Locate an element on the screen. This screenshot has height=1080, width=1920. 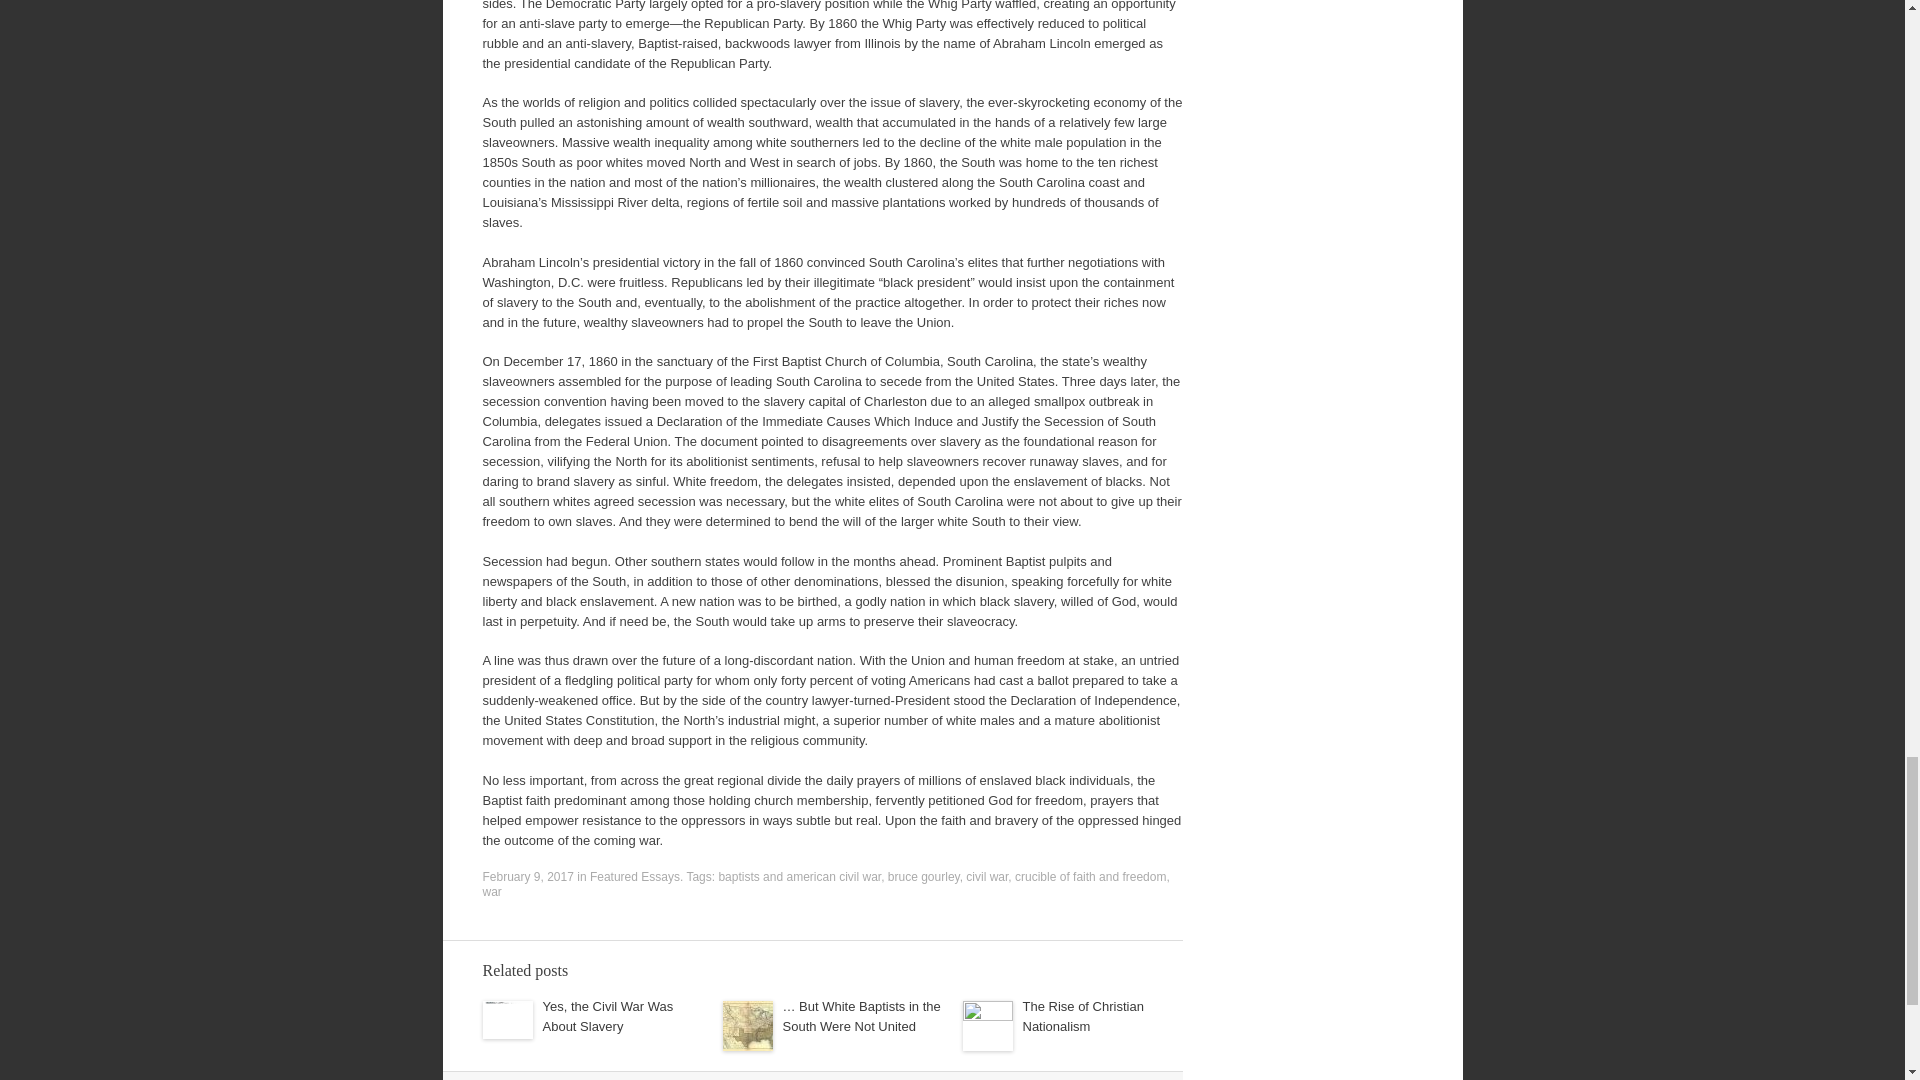
Featured Essays is located at coordinates (634, 877).